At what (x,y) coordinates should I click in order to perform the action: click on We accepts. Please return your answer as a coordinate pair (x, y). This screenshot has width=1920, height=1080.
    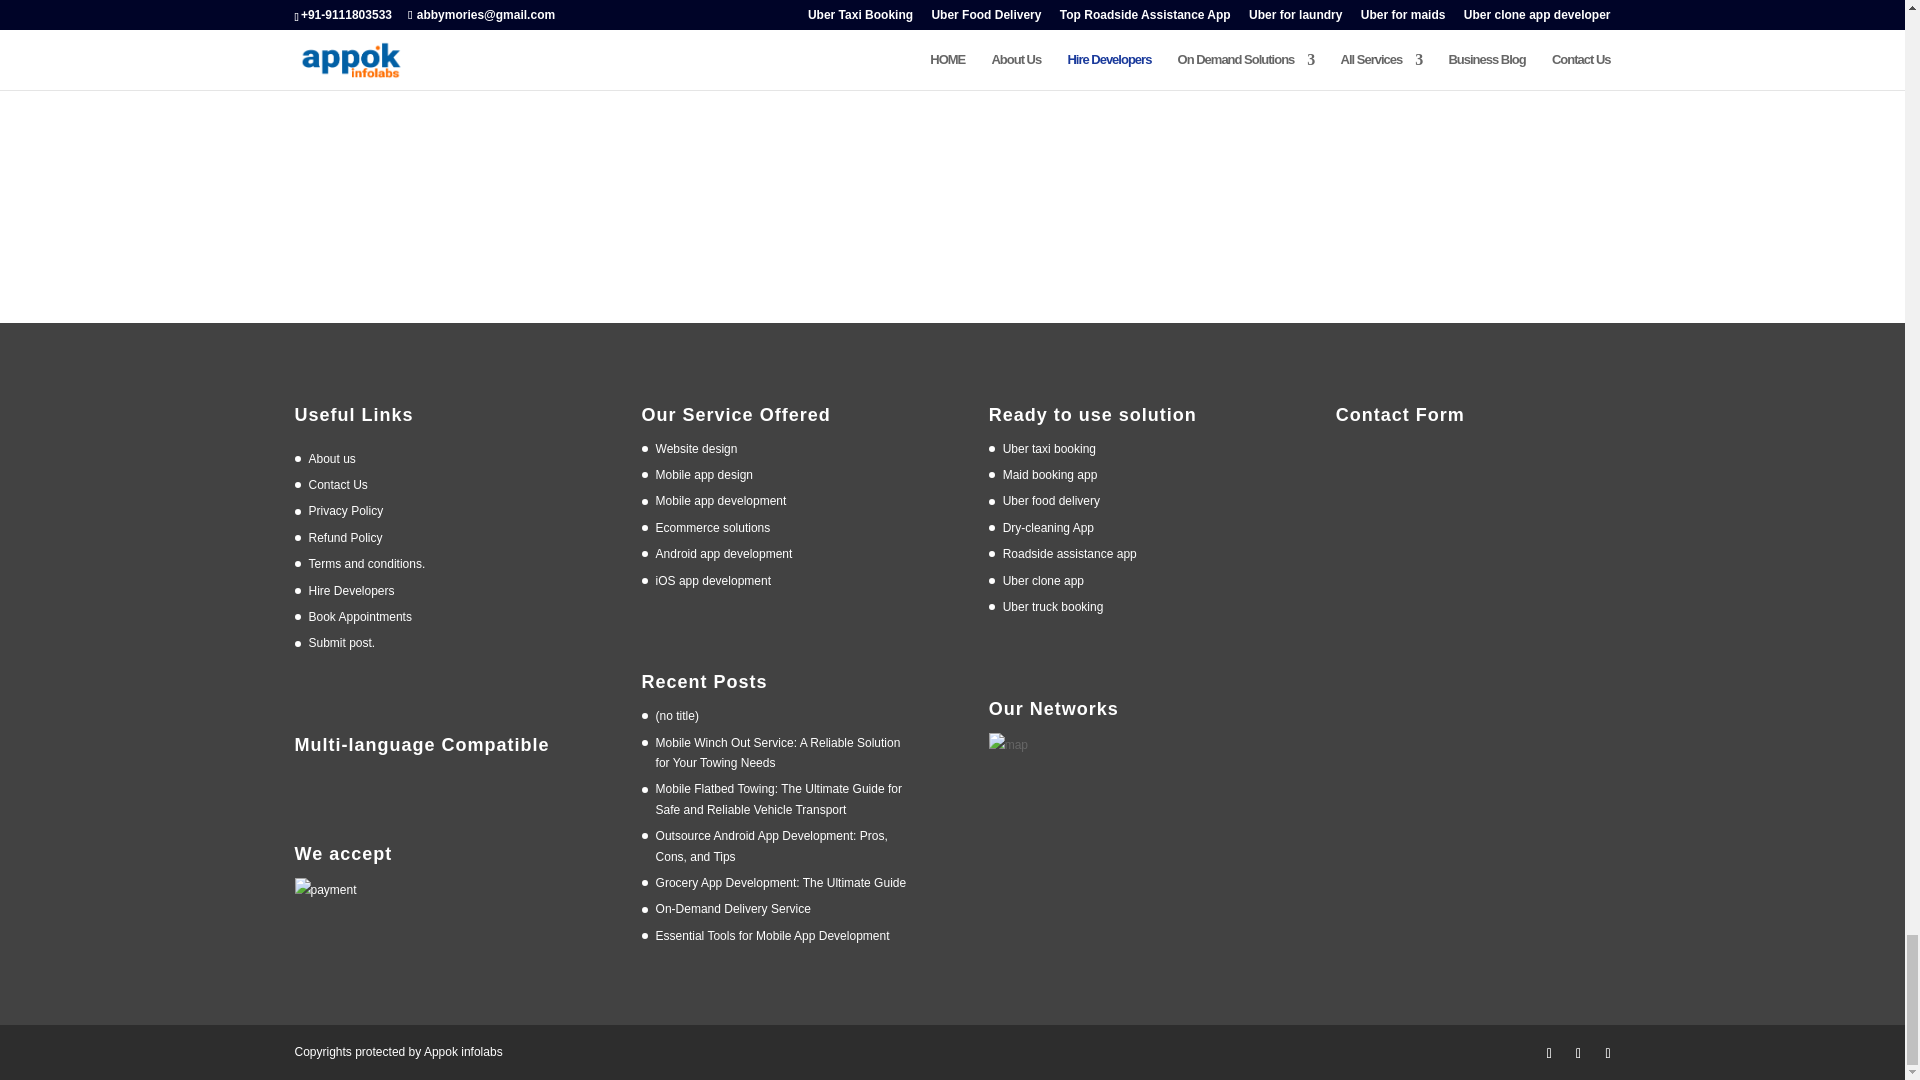
    Looking at the image, I should click on (324, 890).